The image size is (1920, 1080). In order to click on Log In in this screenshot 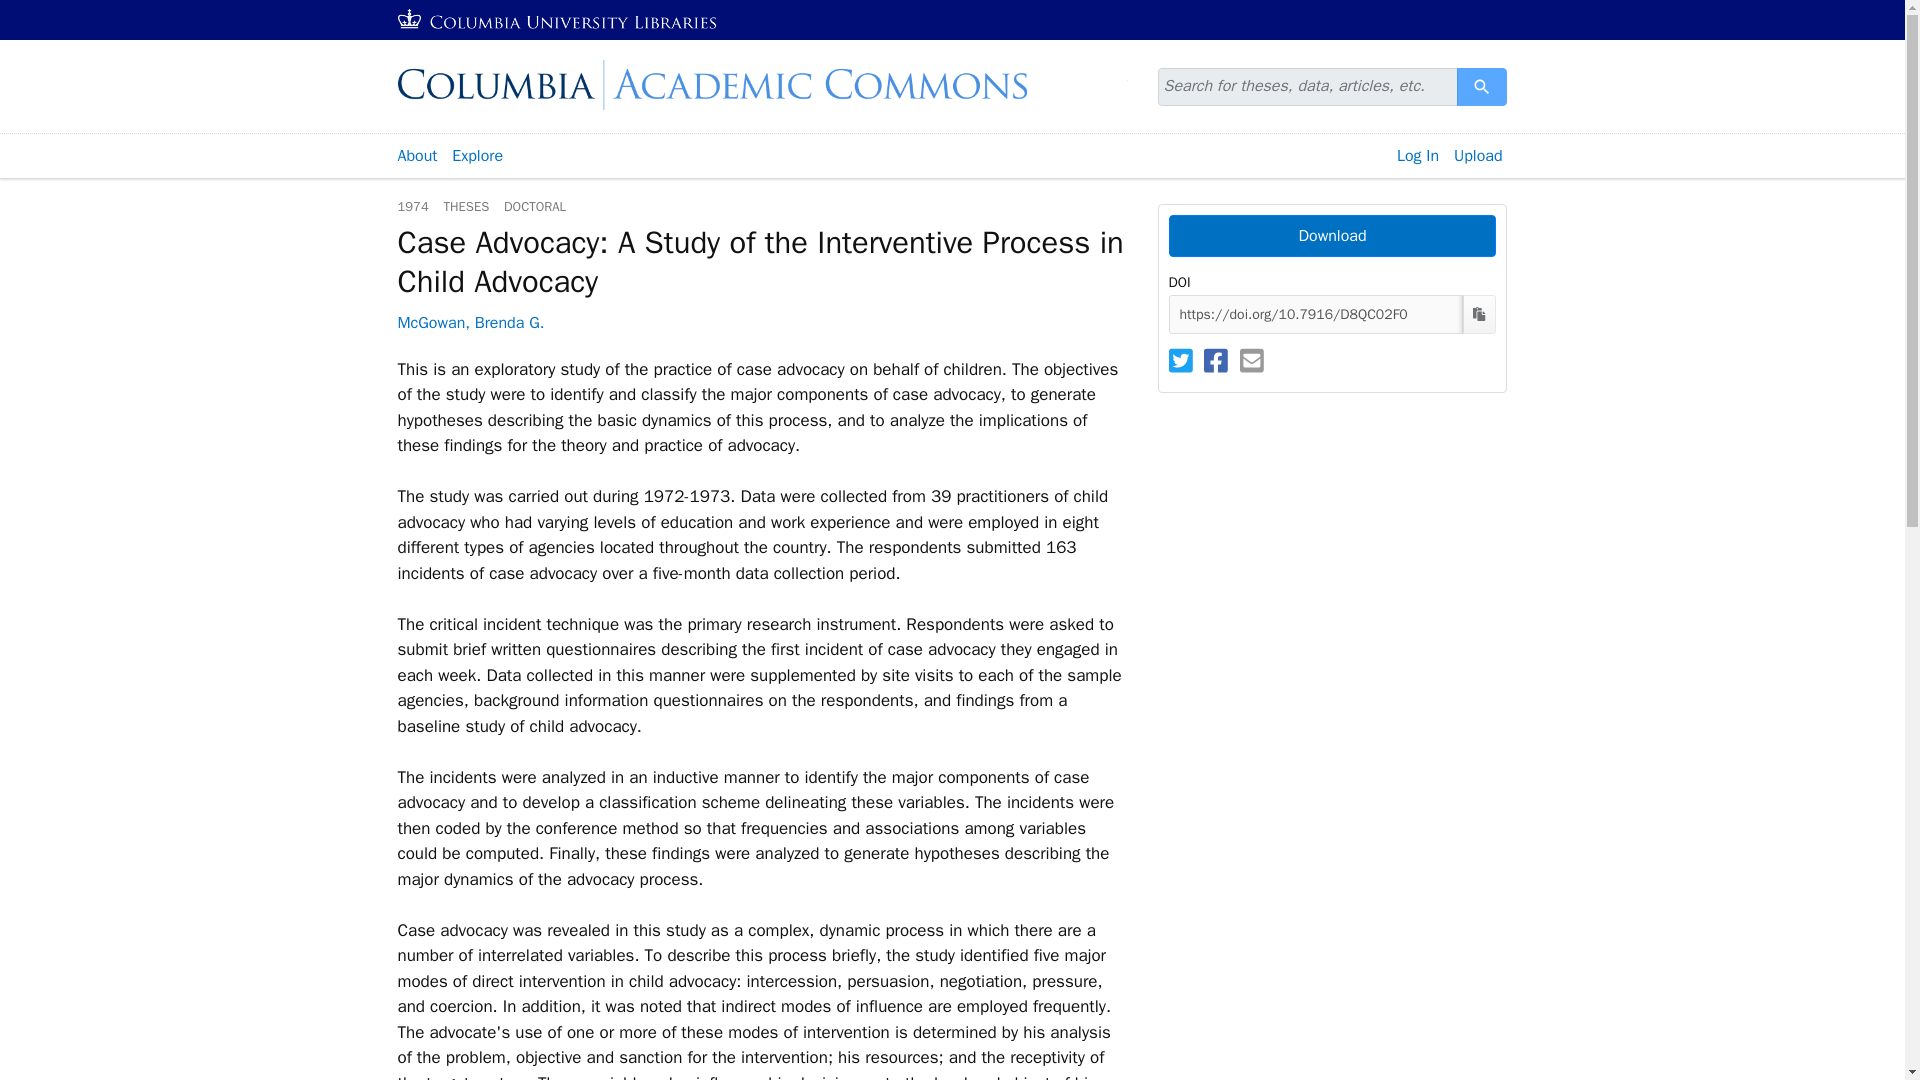, I will do `click(1331, 236)`.